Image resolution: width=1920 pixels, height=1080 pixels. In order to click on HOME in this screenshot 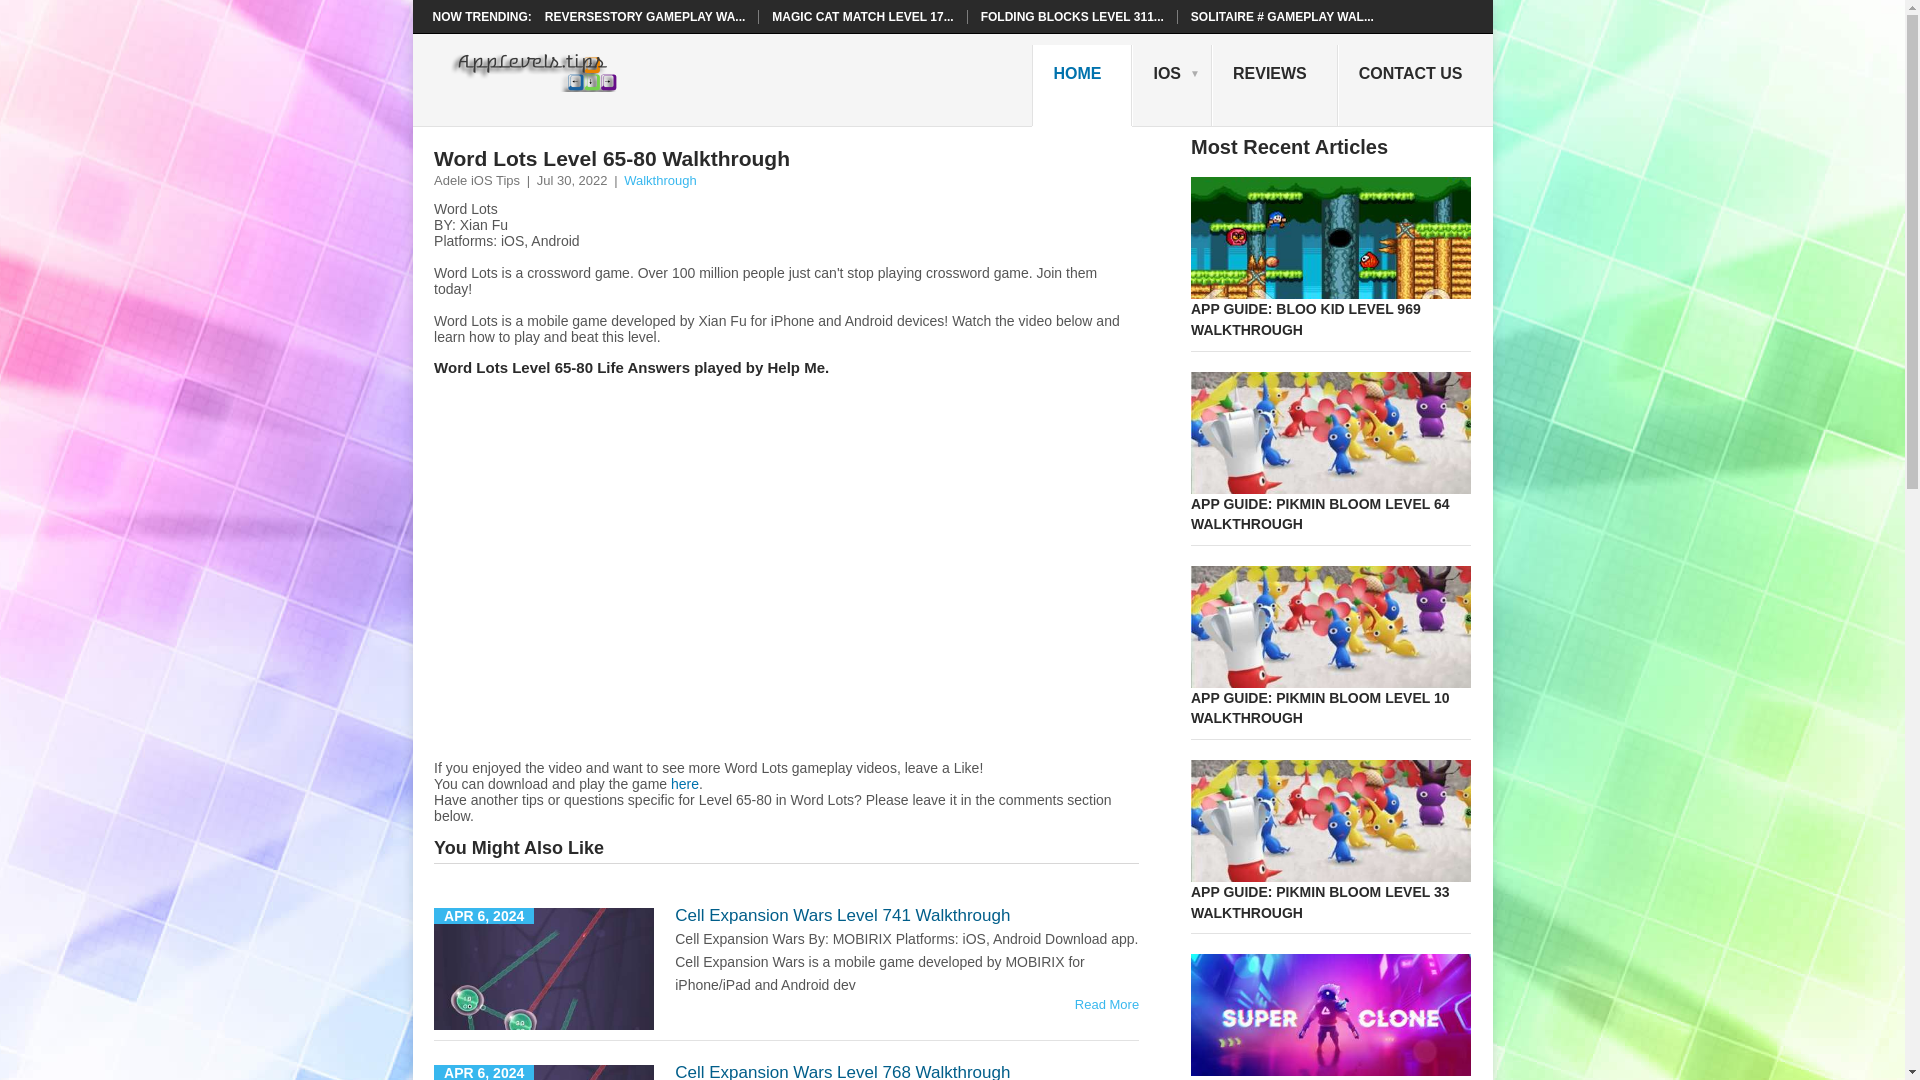, I will do `click(1082, 86)`.